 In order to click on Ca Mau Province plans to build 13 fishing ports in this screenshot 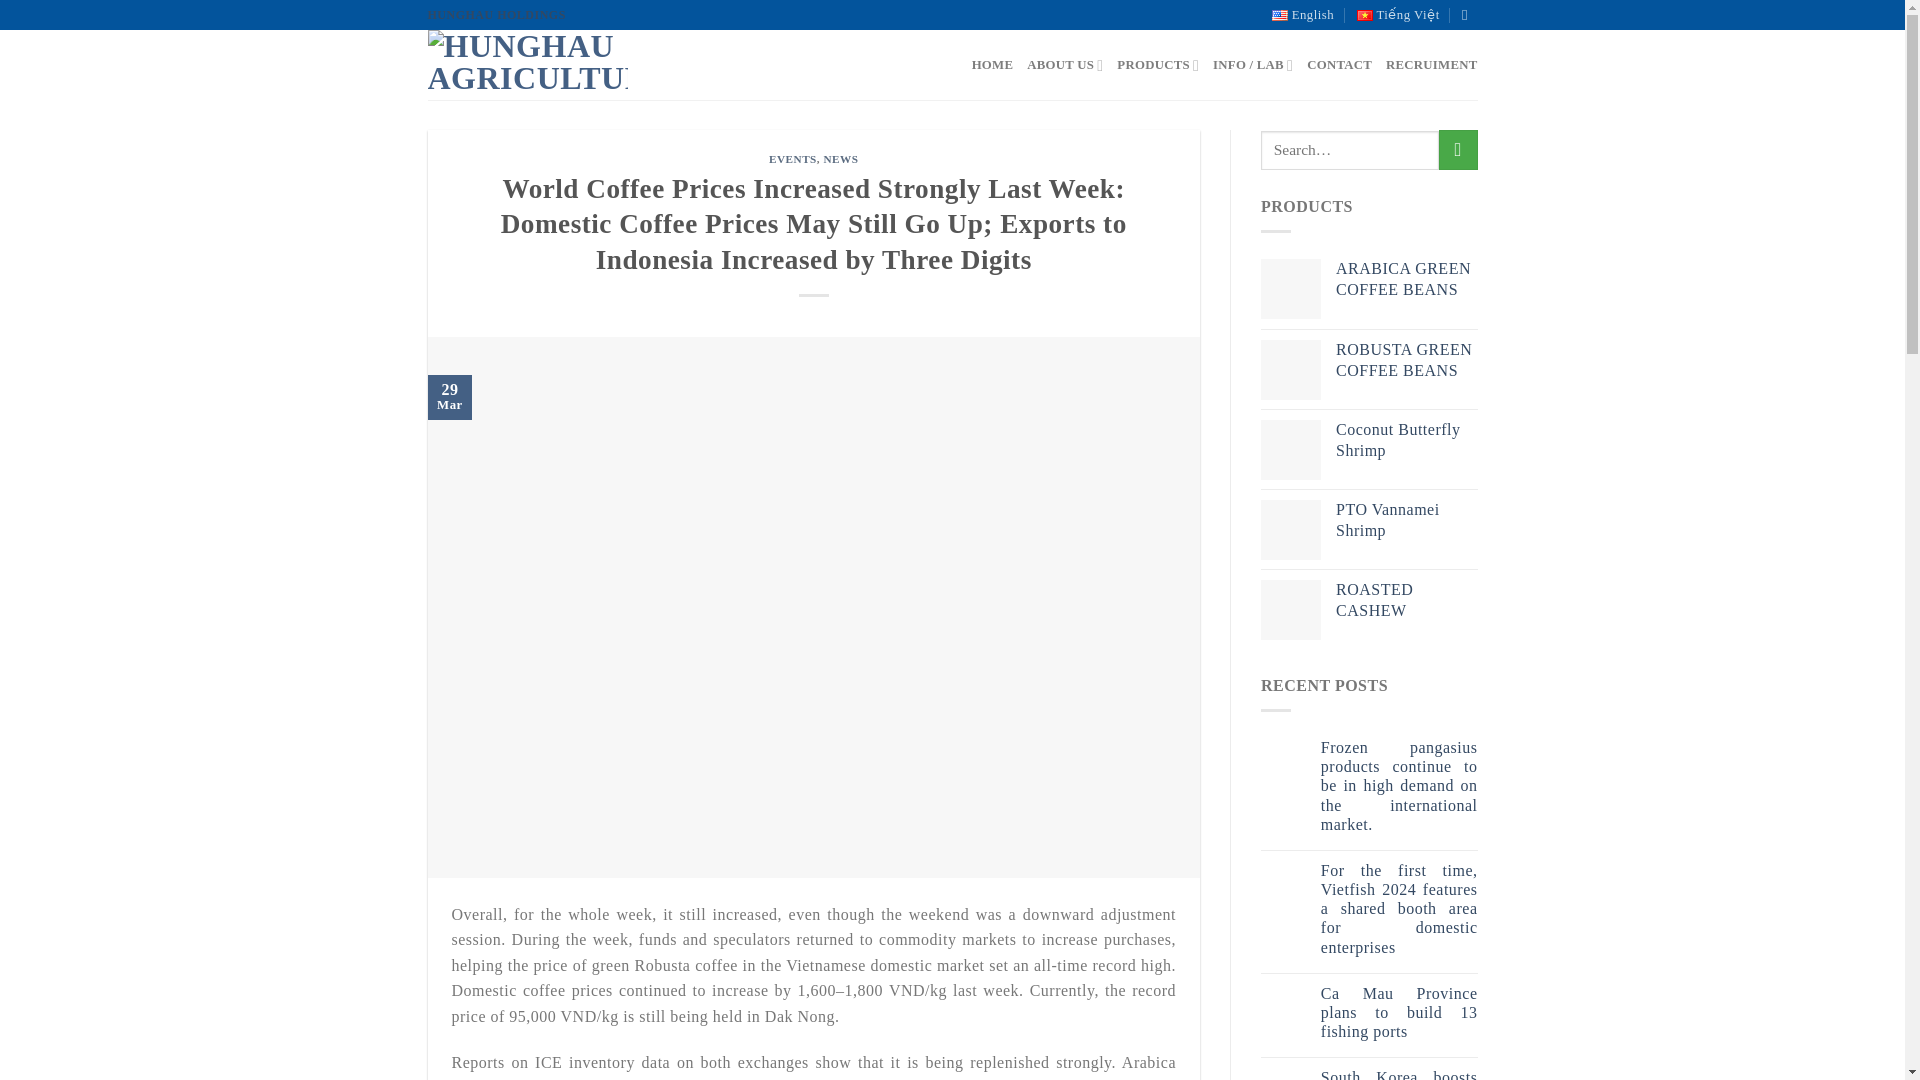, I will do `click(1399, 1012)`.